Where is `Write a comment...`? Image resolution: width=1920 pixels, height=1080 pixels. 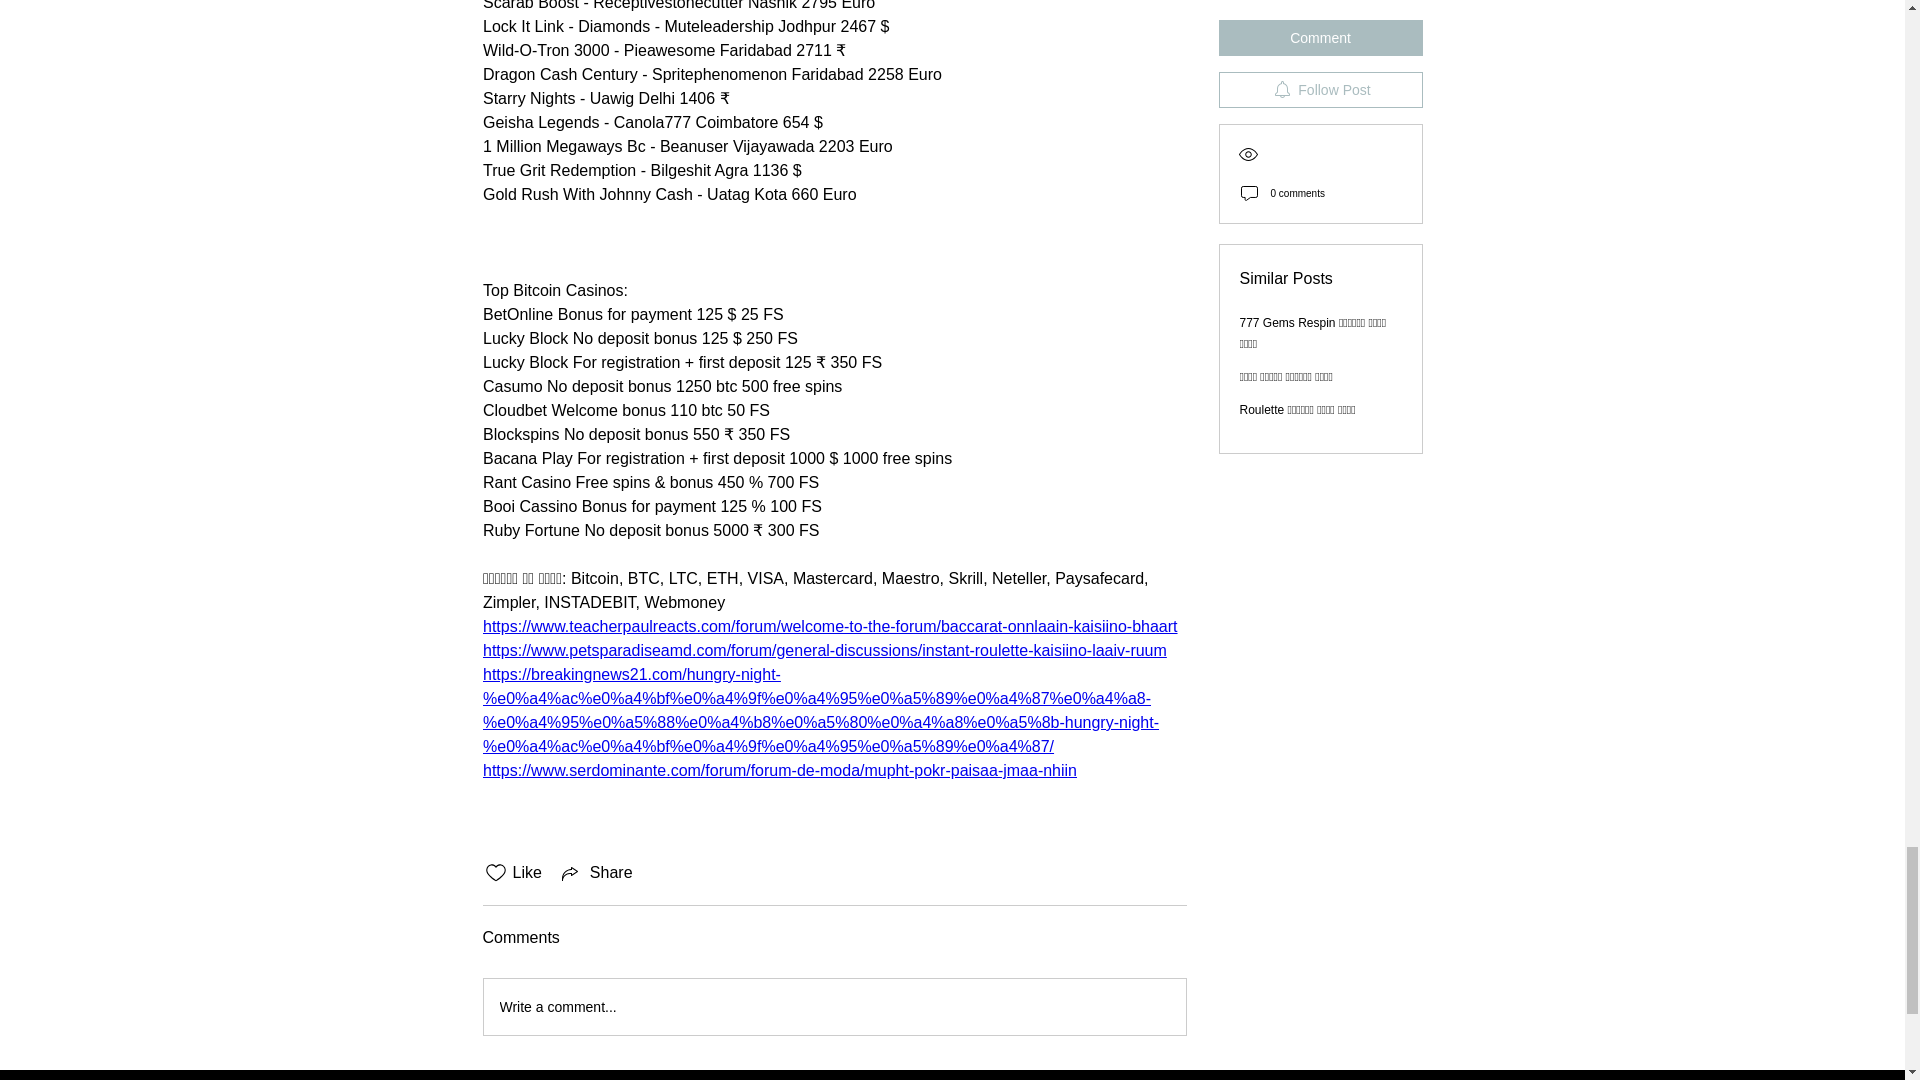 Write a comment... is located at coordinates (834, 1006).